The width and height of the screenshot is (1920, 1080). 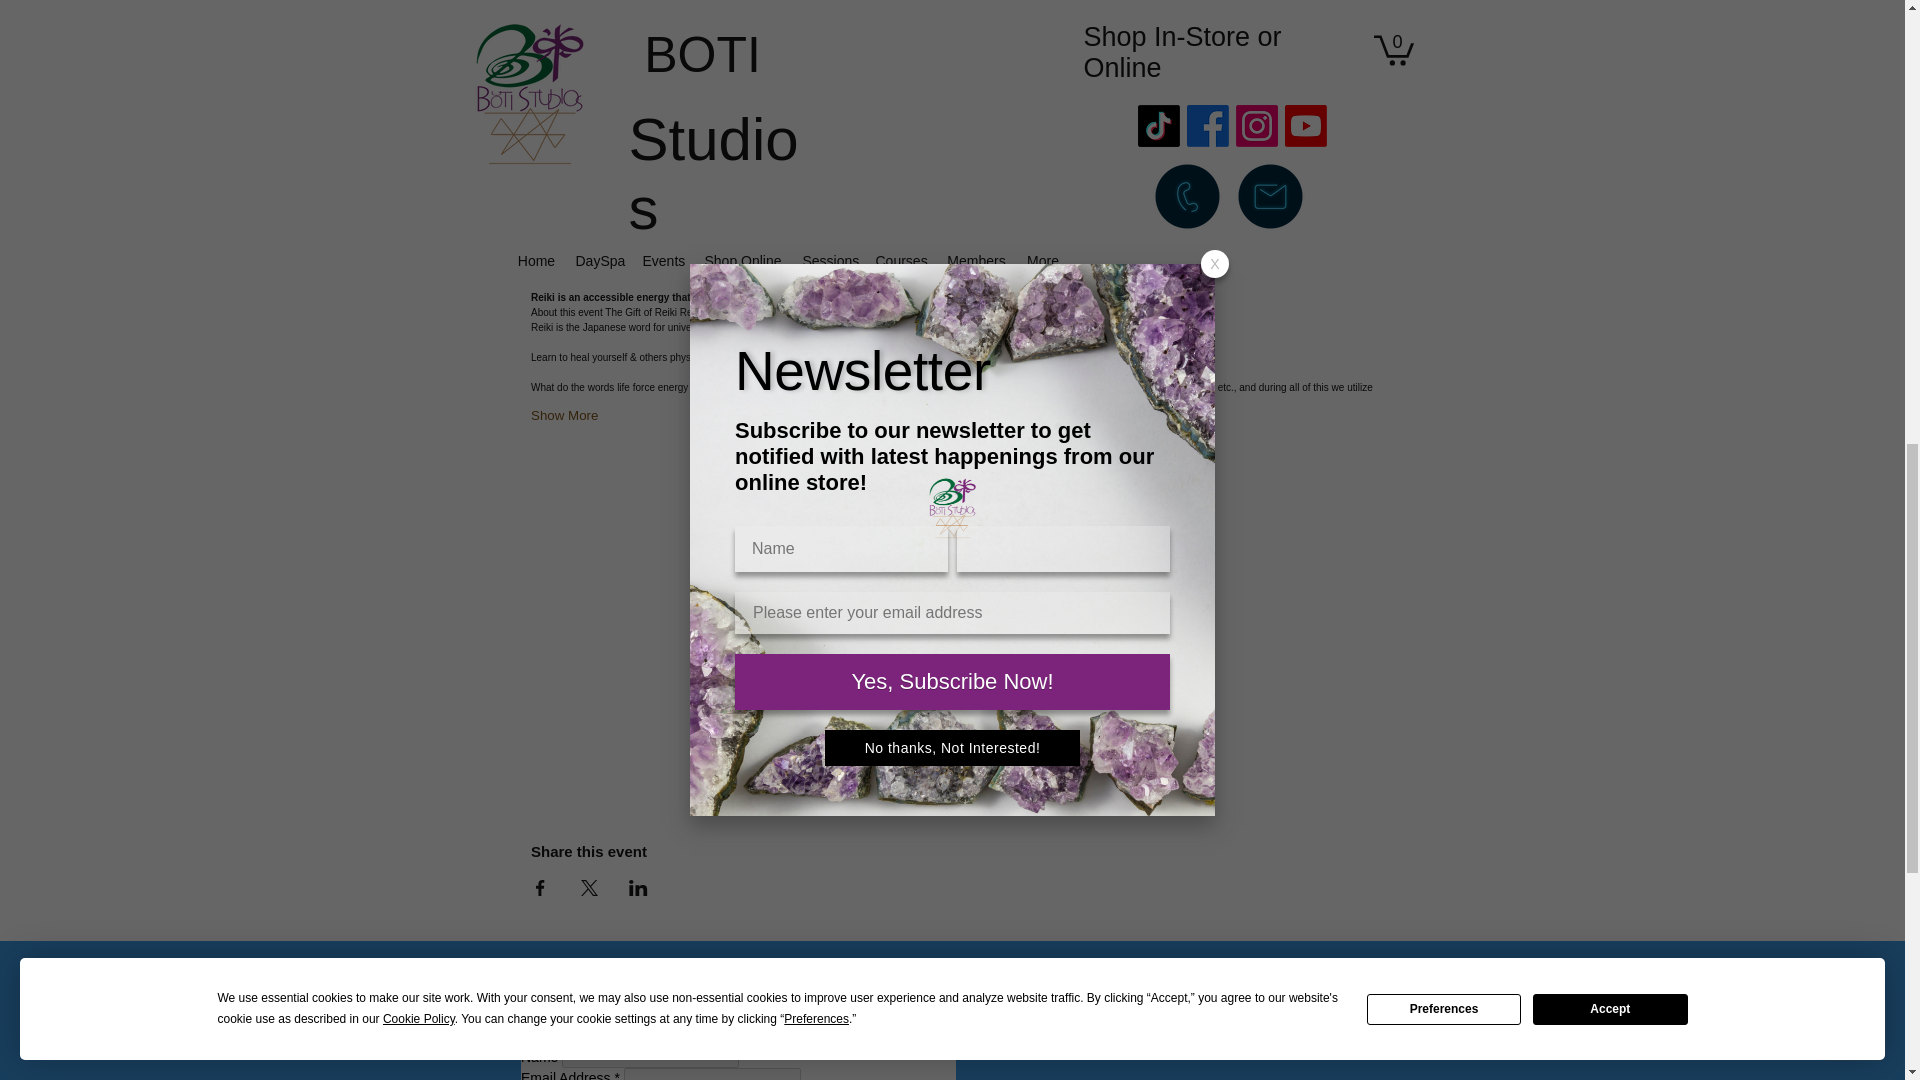 What do you see at coordinates (1224, 1010) in the screenshot?
I see `714.220.8351` at bounding box center [1224, 1010].